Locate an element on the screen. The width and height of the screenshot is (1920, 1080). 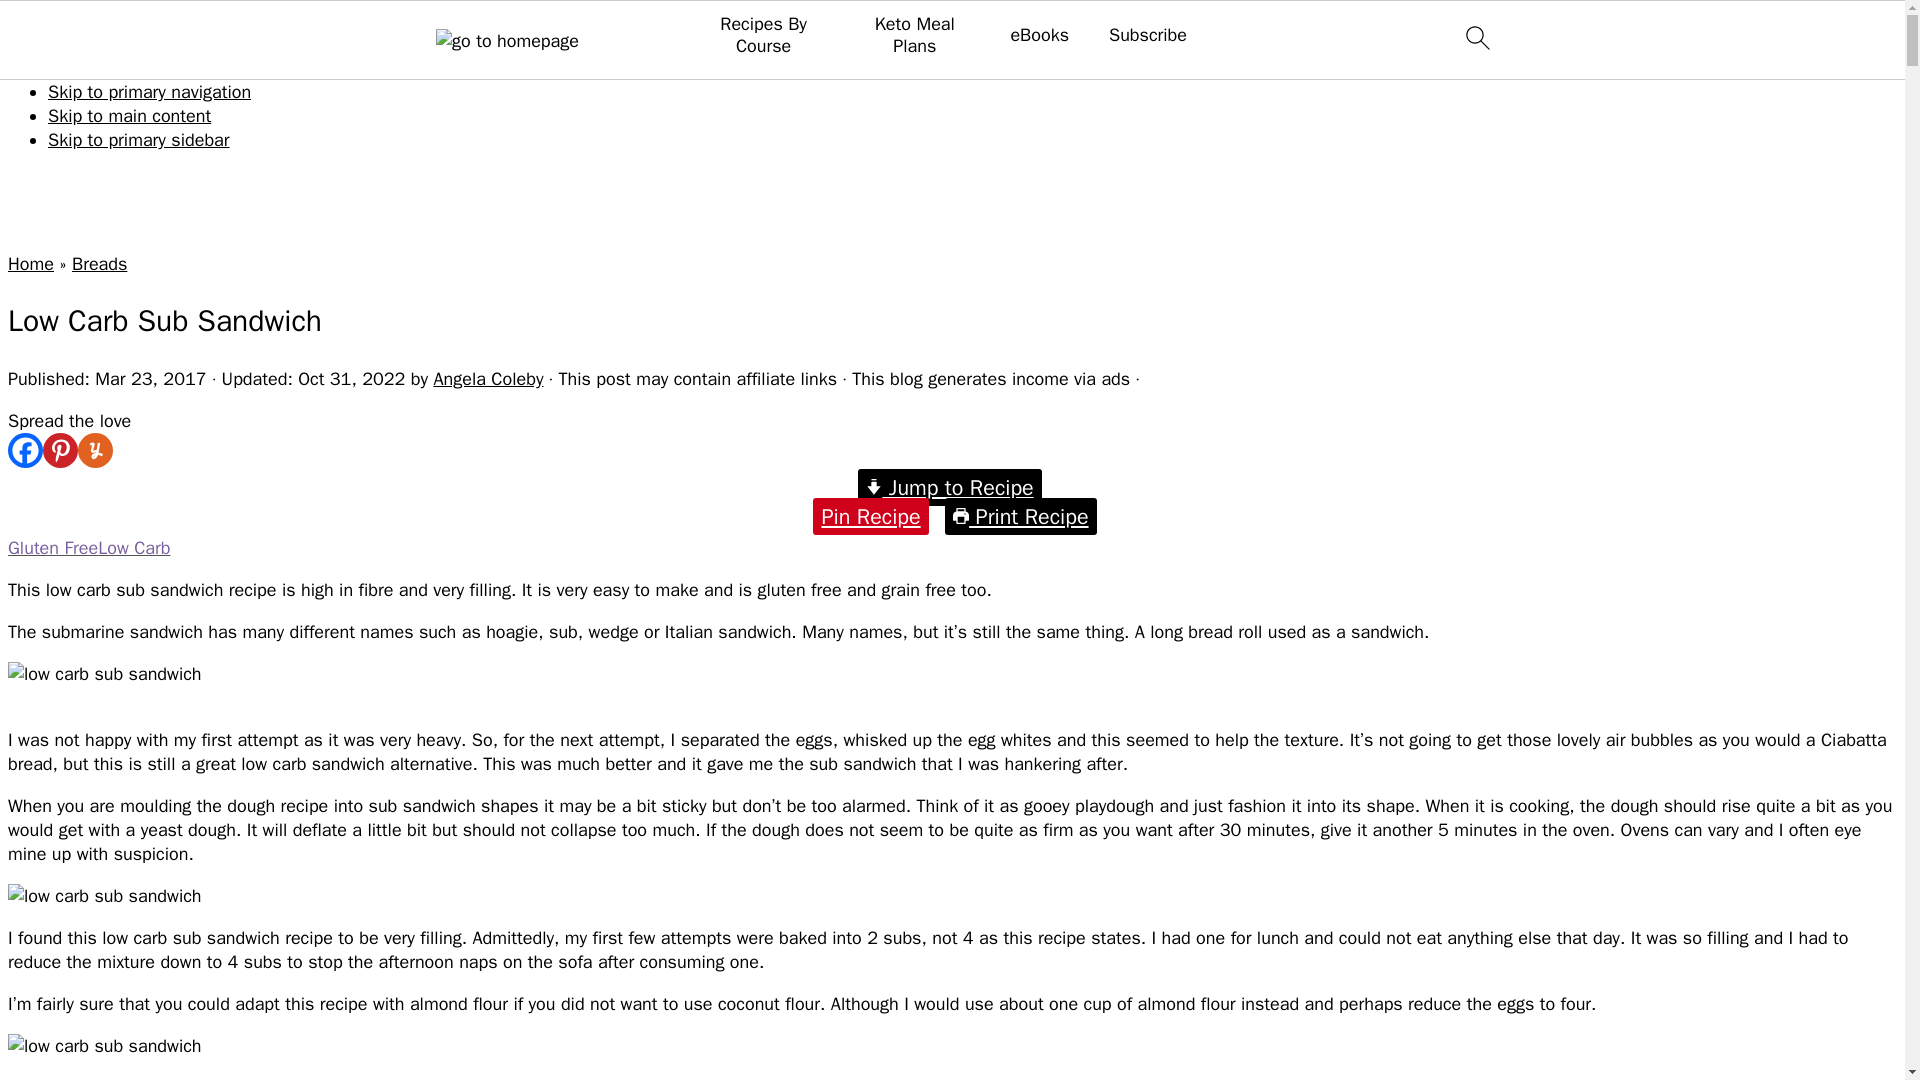
Skip to primary sidebar is located at coordinates (139, 140).